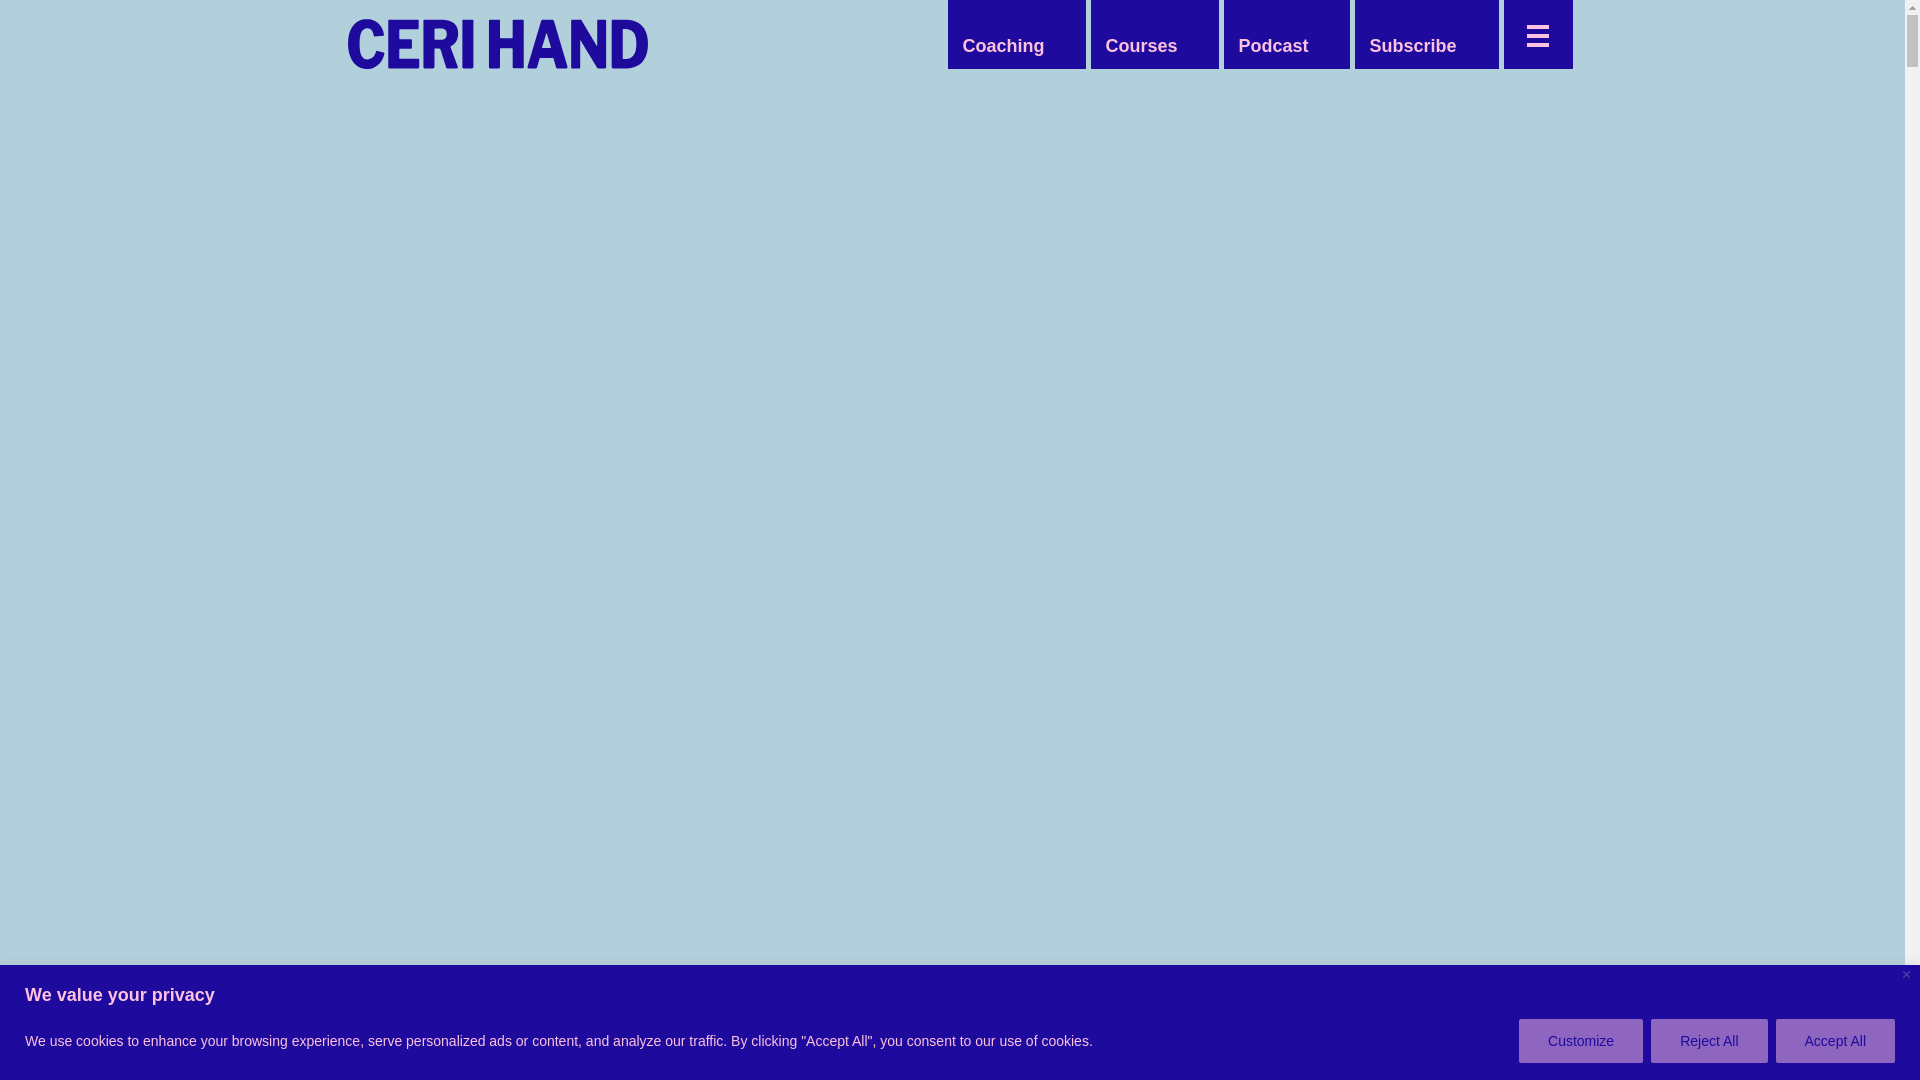 The image size is (1920, 1080). What do you see at coordinates (1580, 1040) in the screenshot?
I see `Customize` at bounding box center [1580, 1040].